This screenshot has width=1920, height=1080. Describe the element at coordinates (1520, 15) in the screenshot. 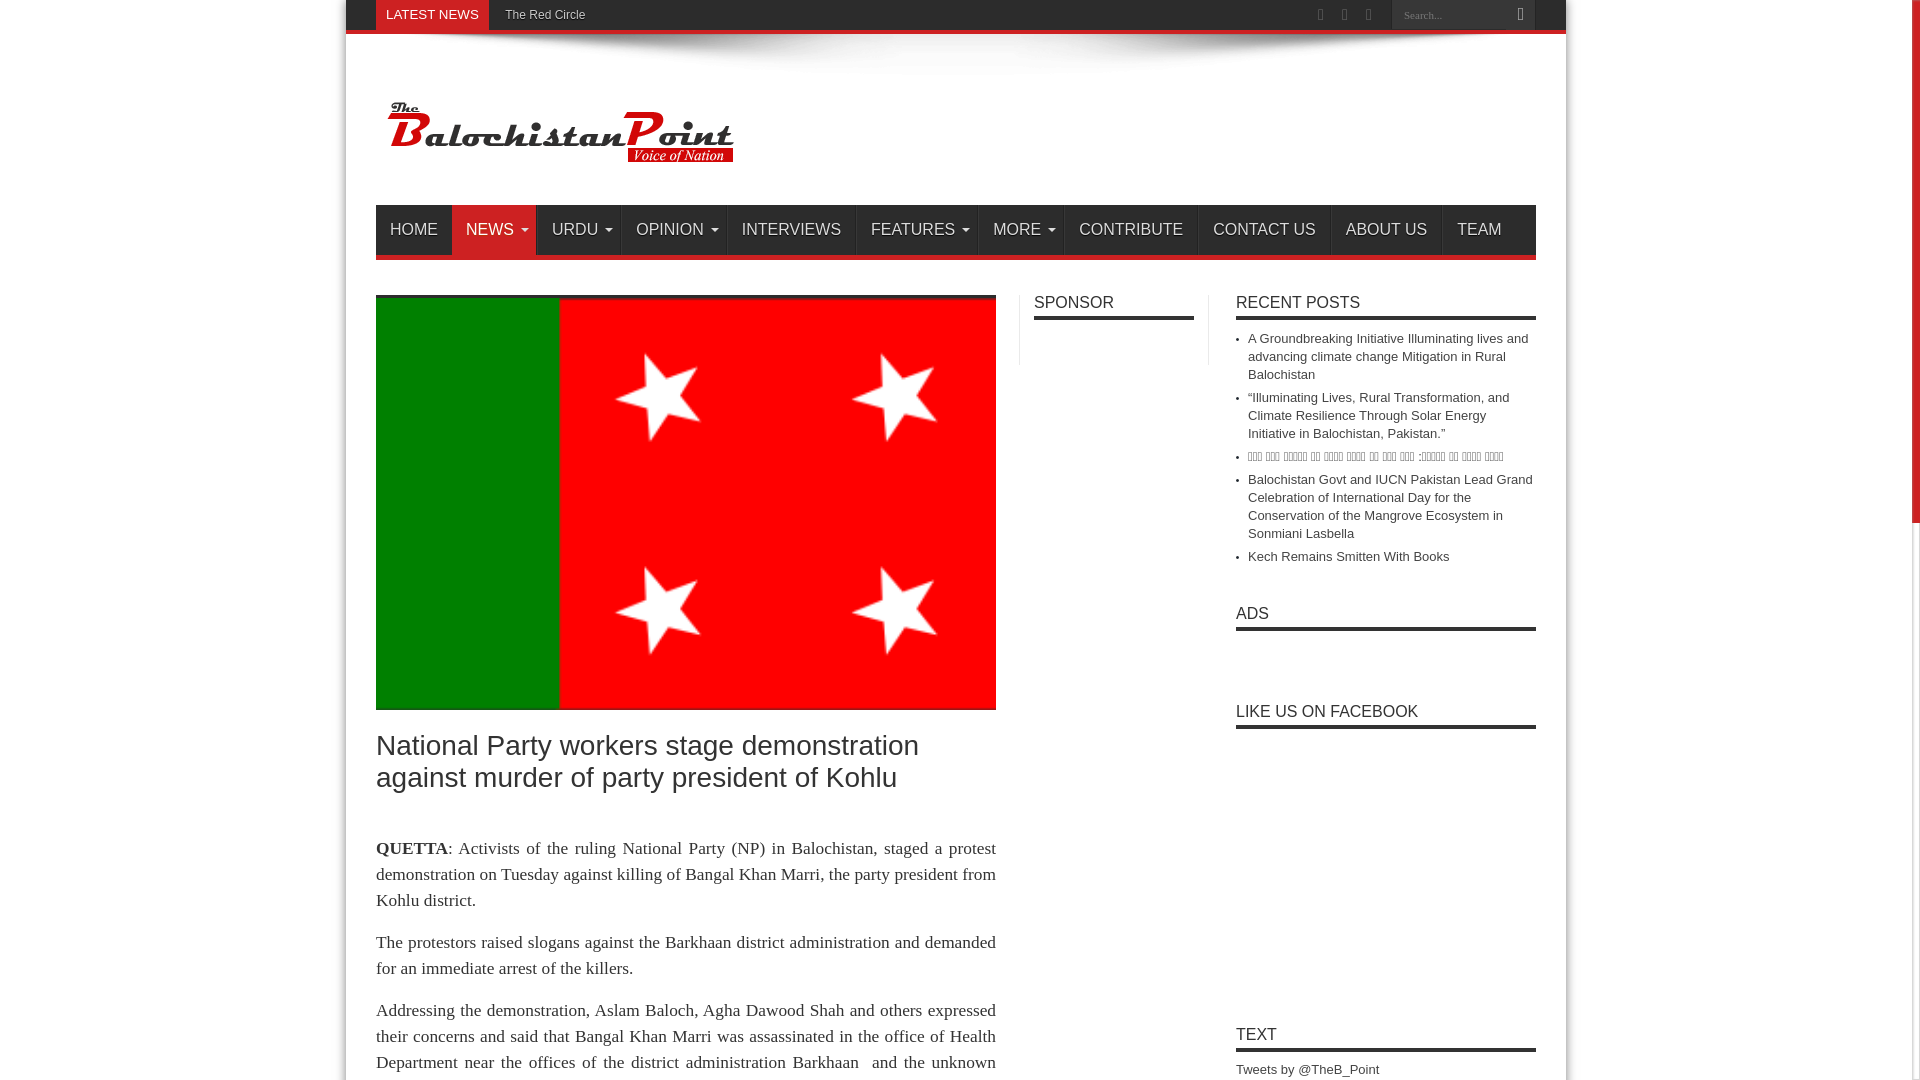

I see `Search` at that location.